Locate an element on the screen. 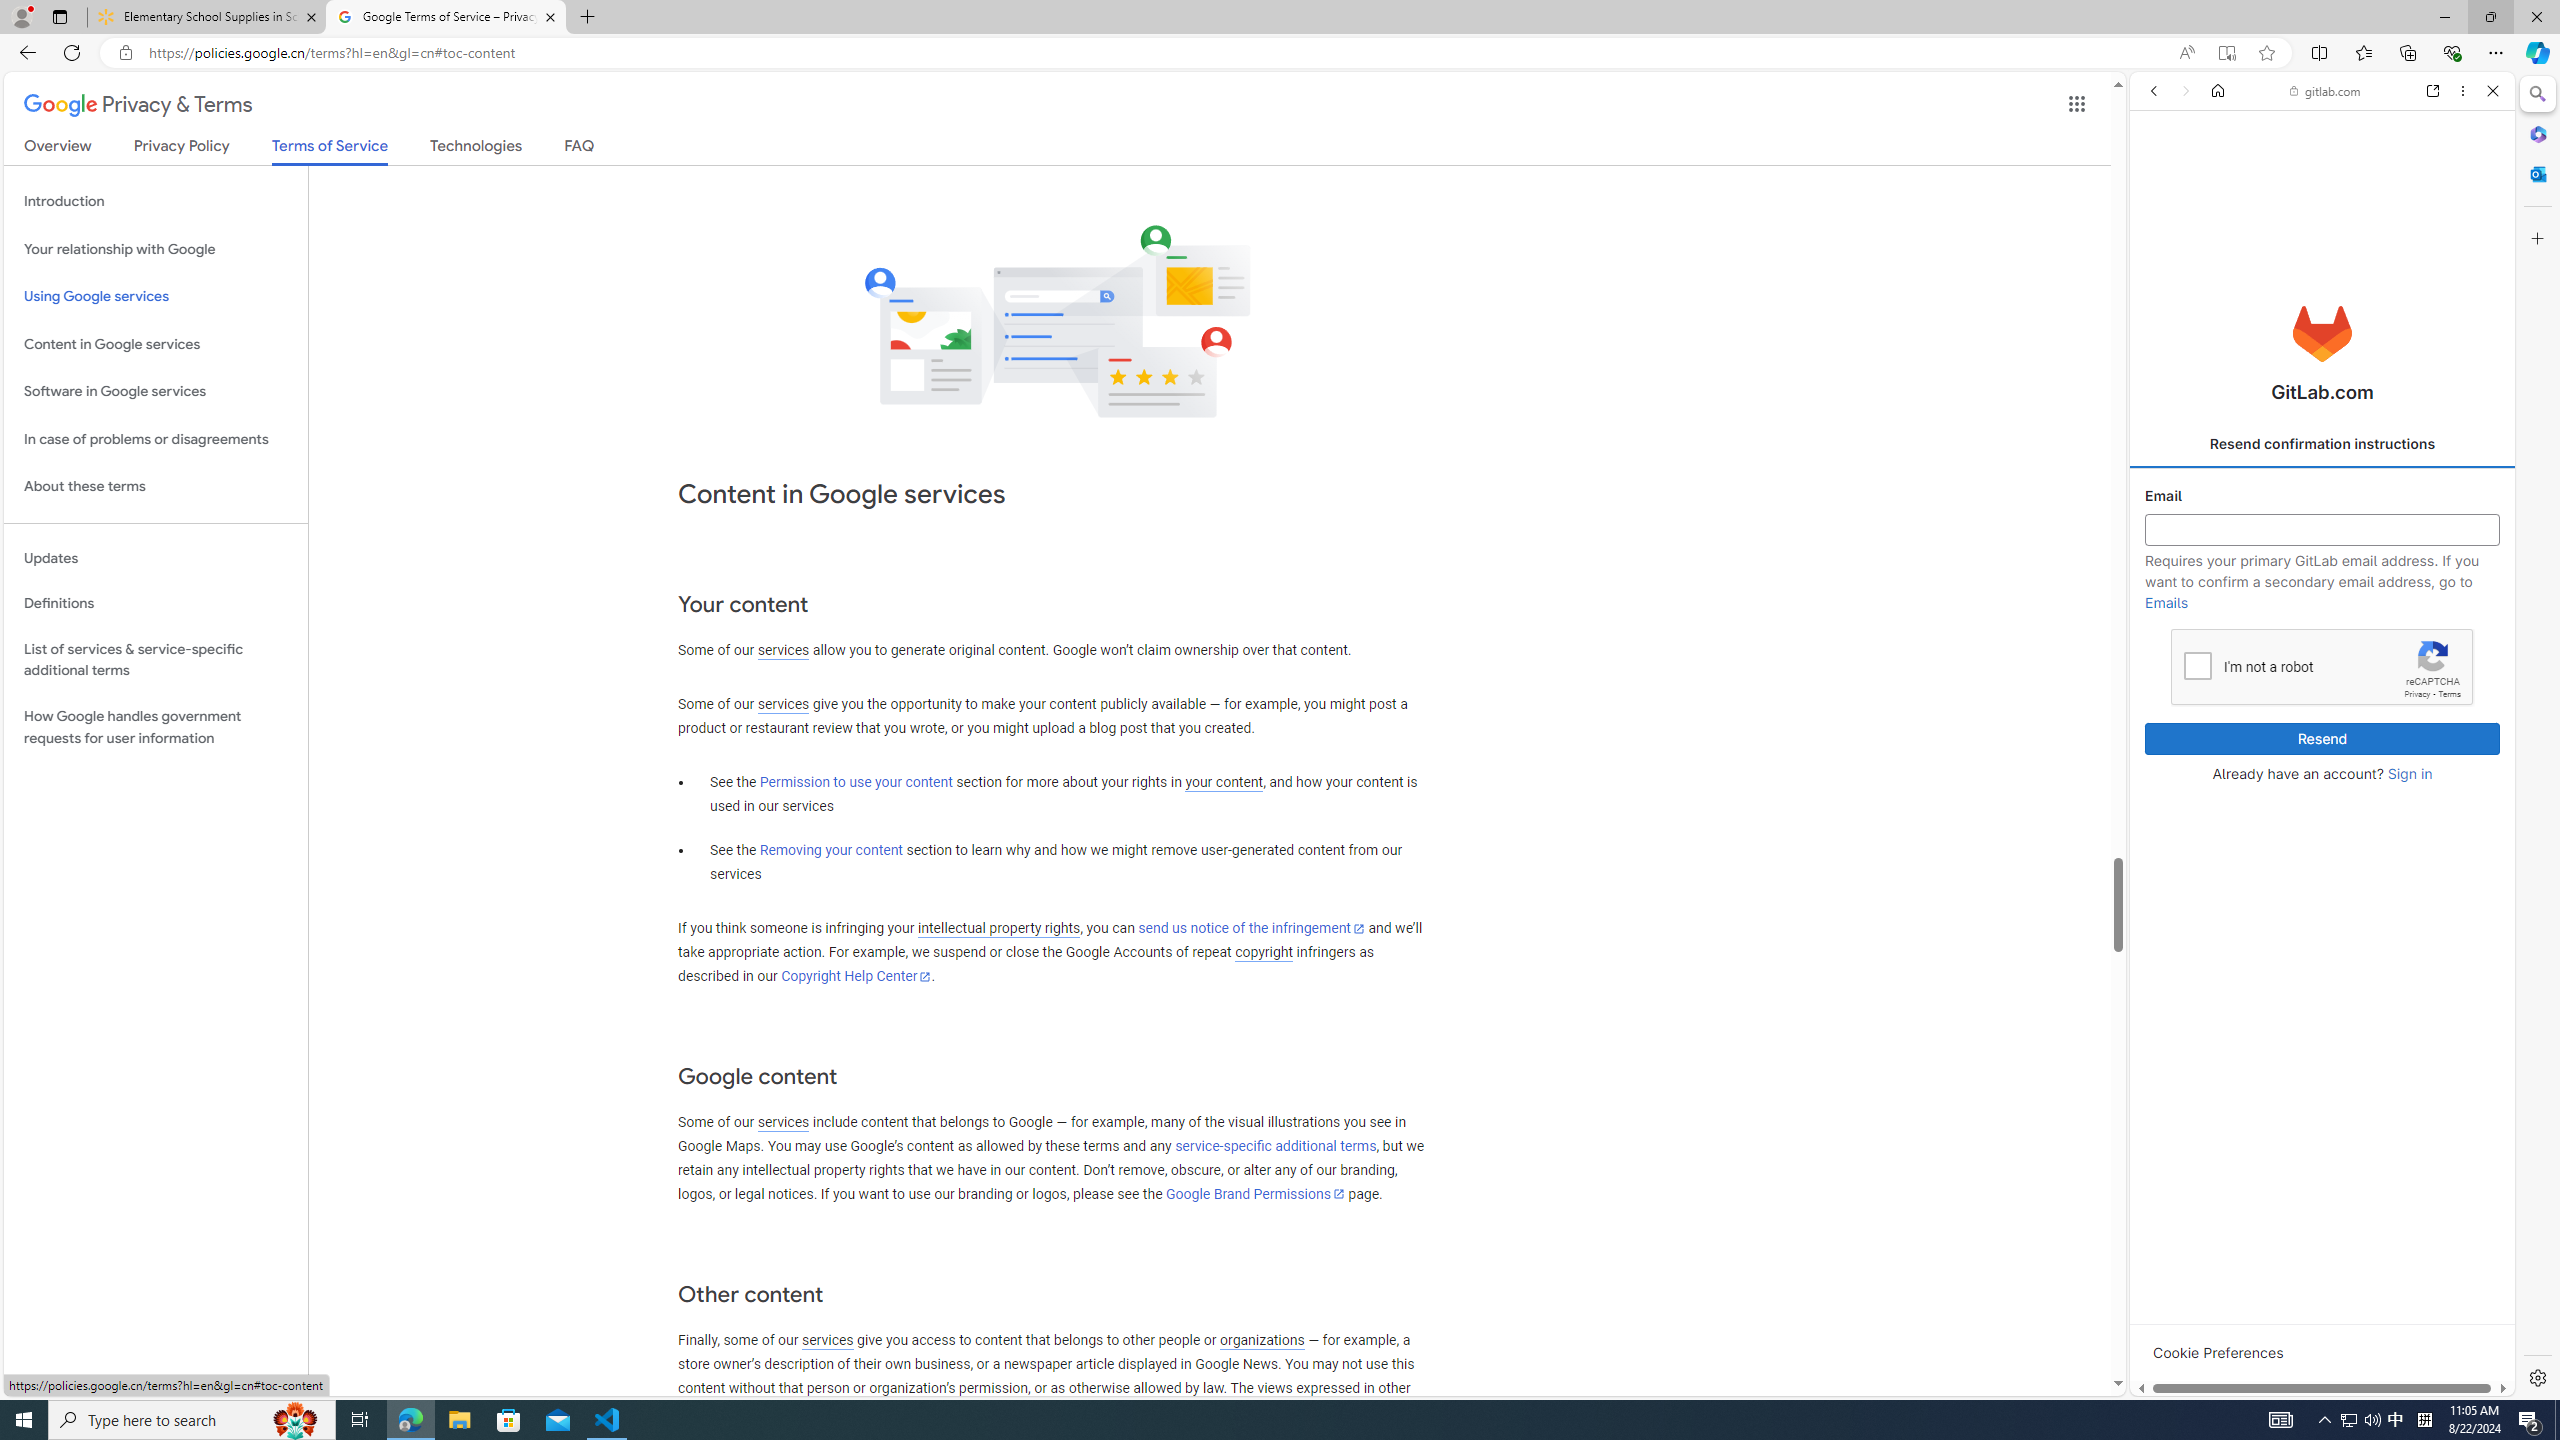  IMAGES is located at coordinates (2216, 229).